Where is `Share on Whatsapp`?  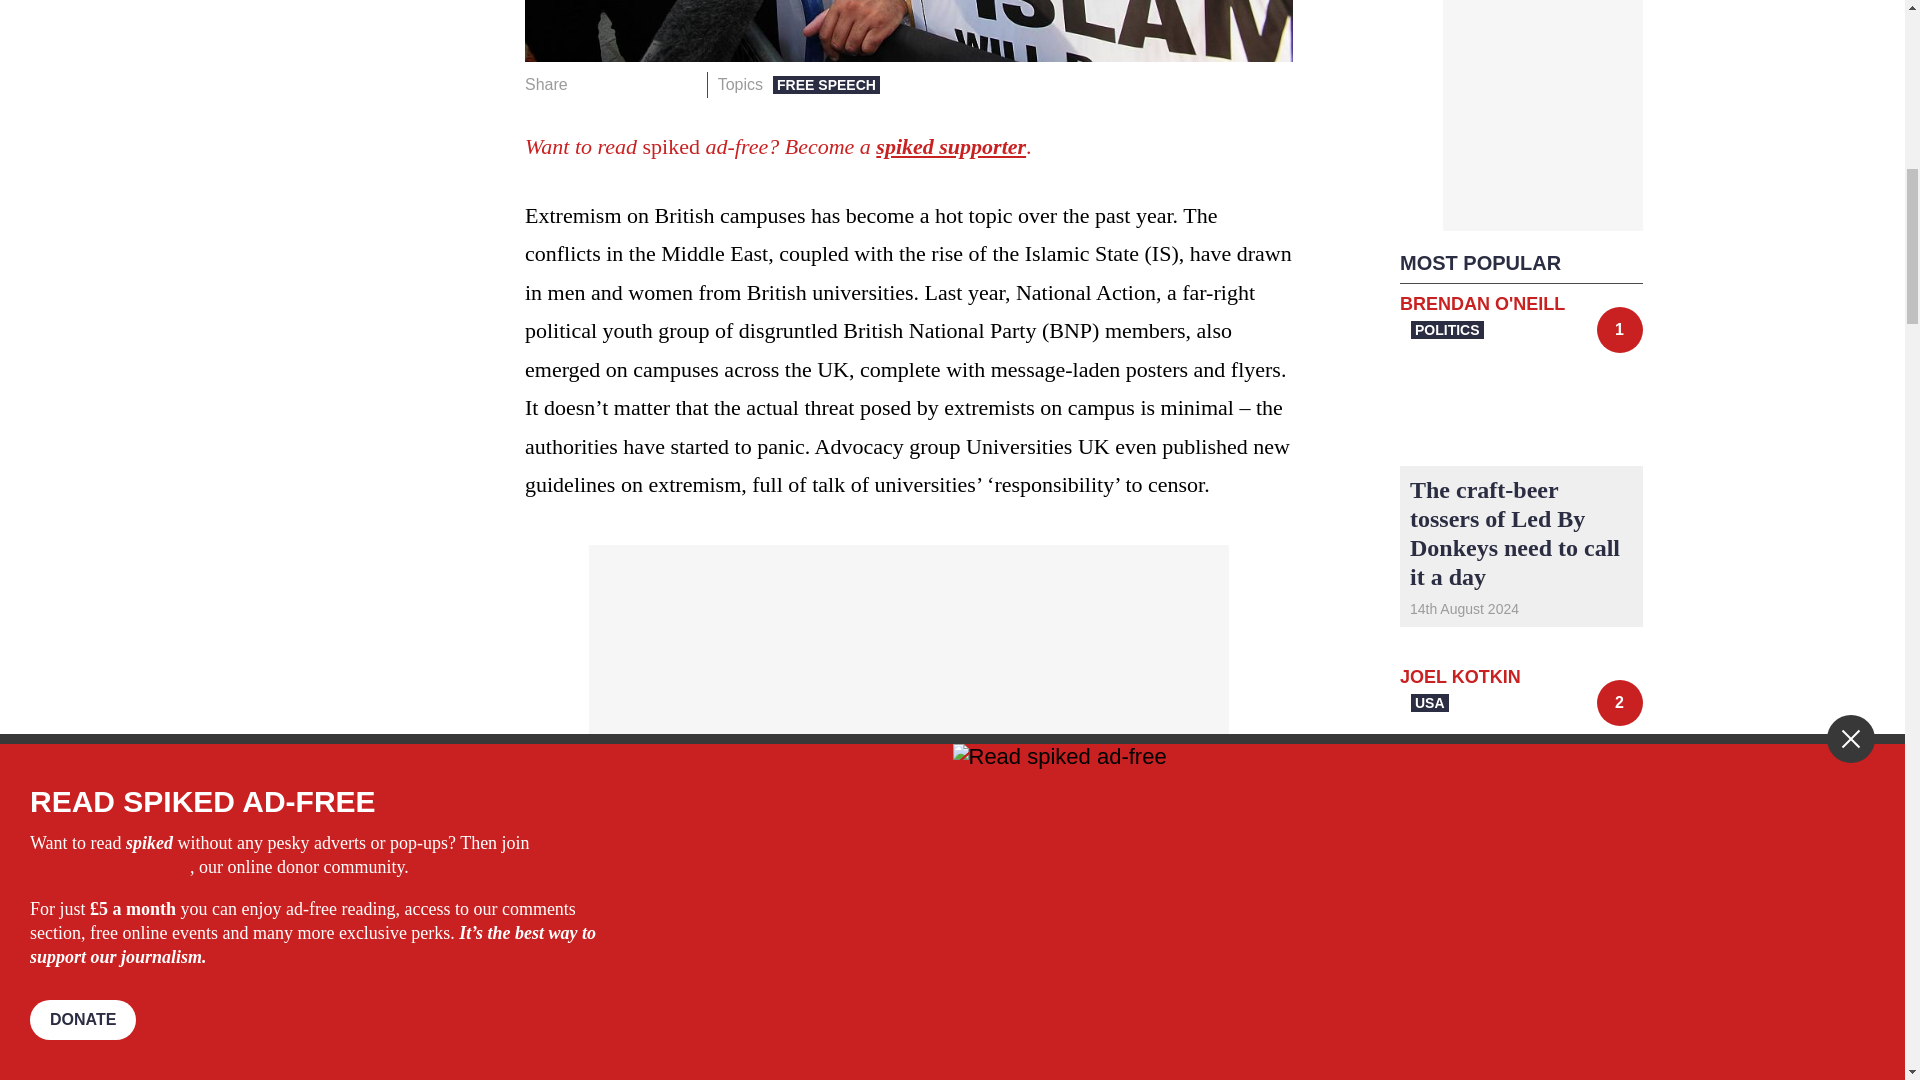 Share on Whatsapp is located at coordinates (652, 85).